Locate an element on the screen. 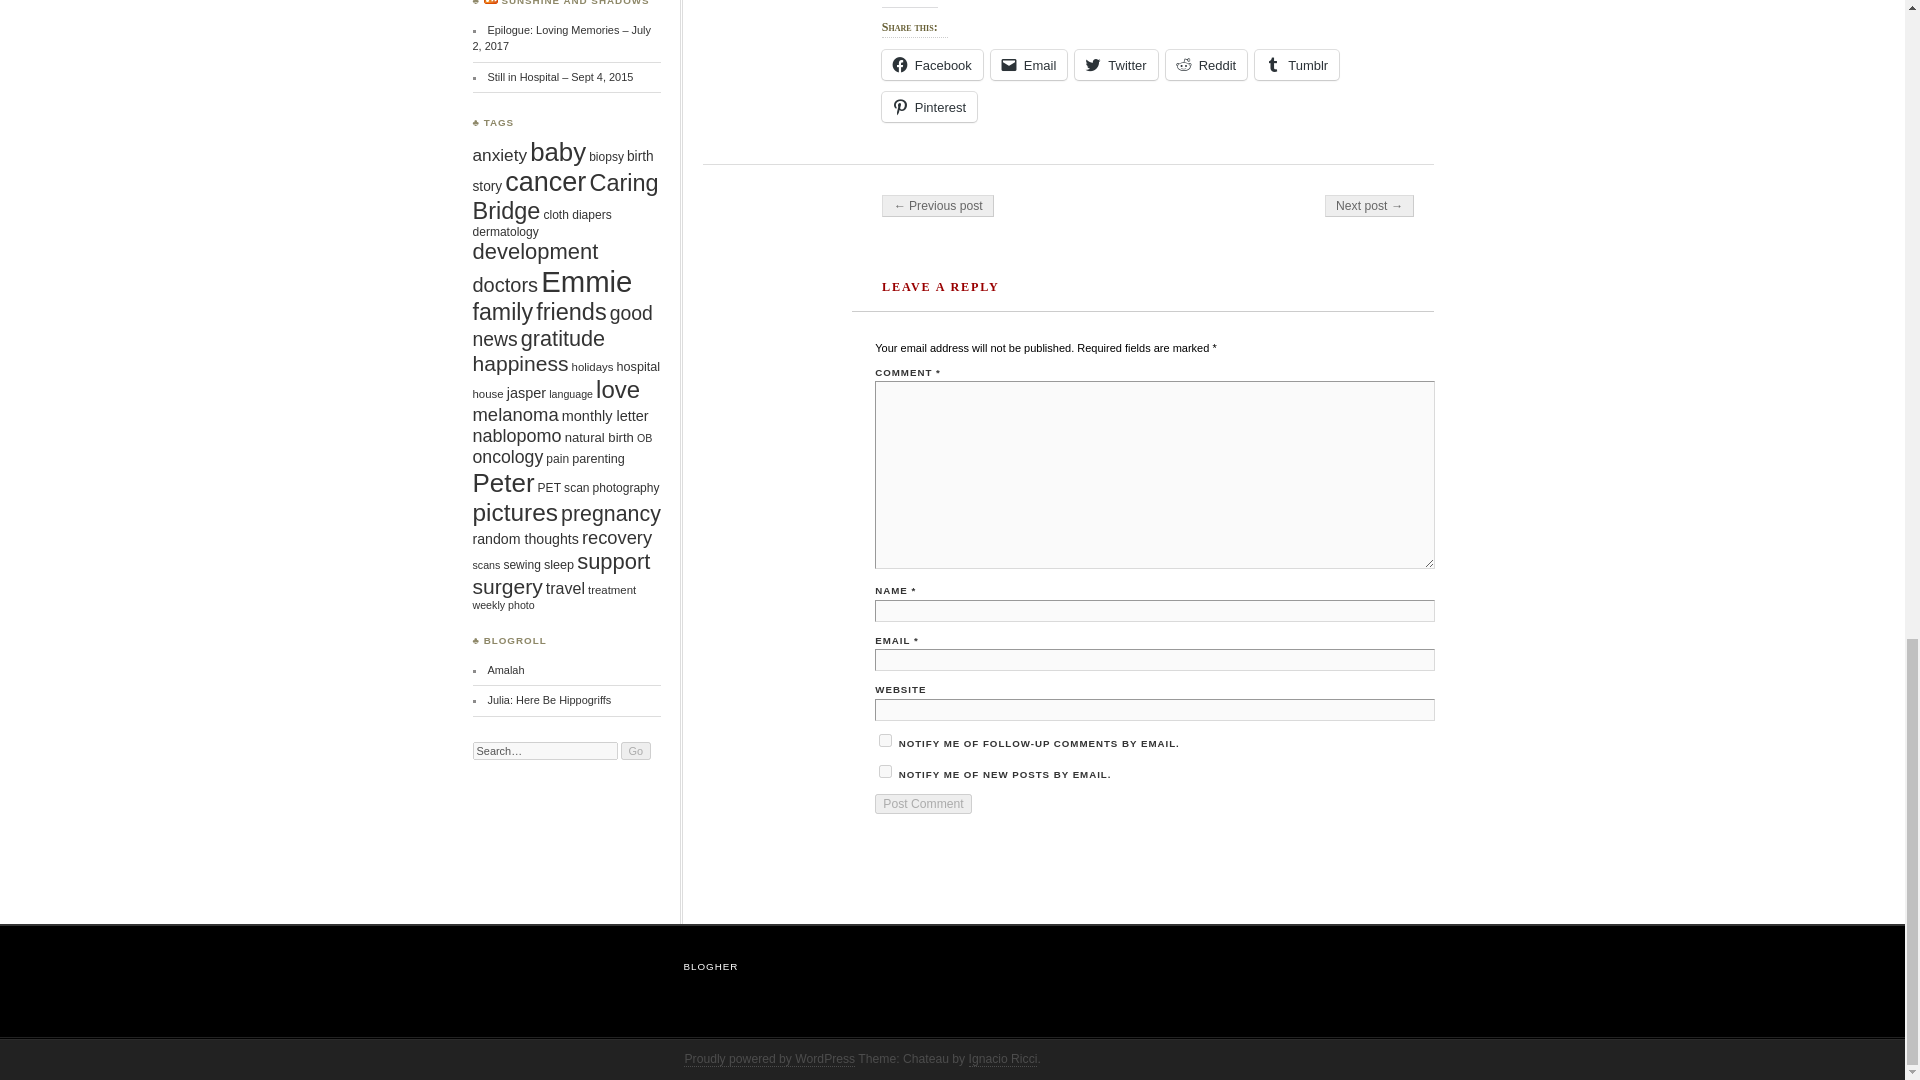 The image size is (1920, 1080). Tumblr is located at coordinates (1296, 64).